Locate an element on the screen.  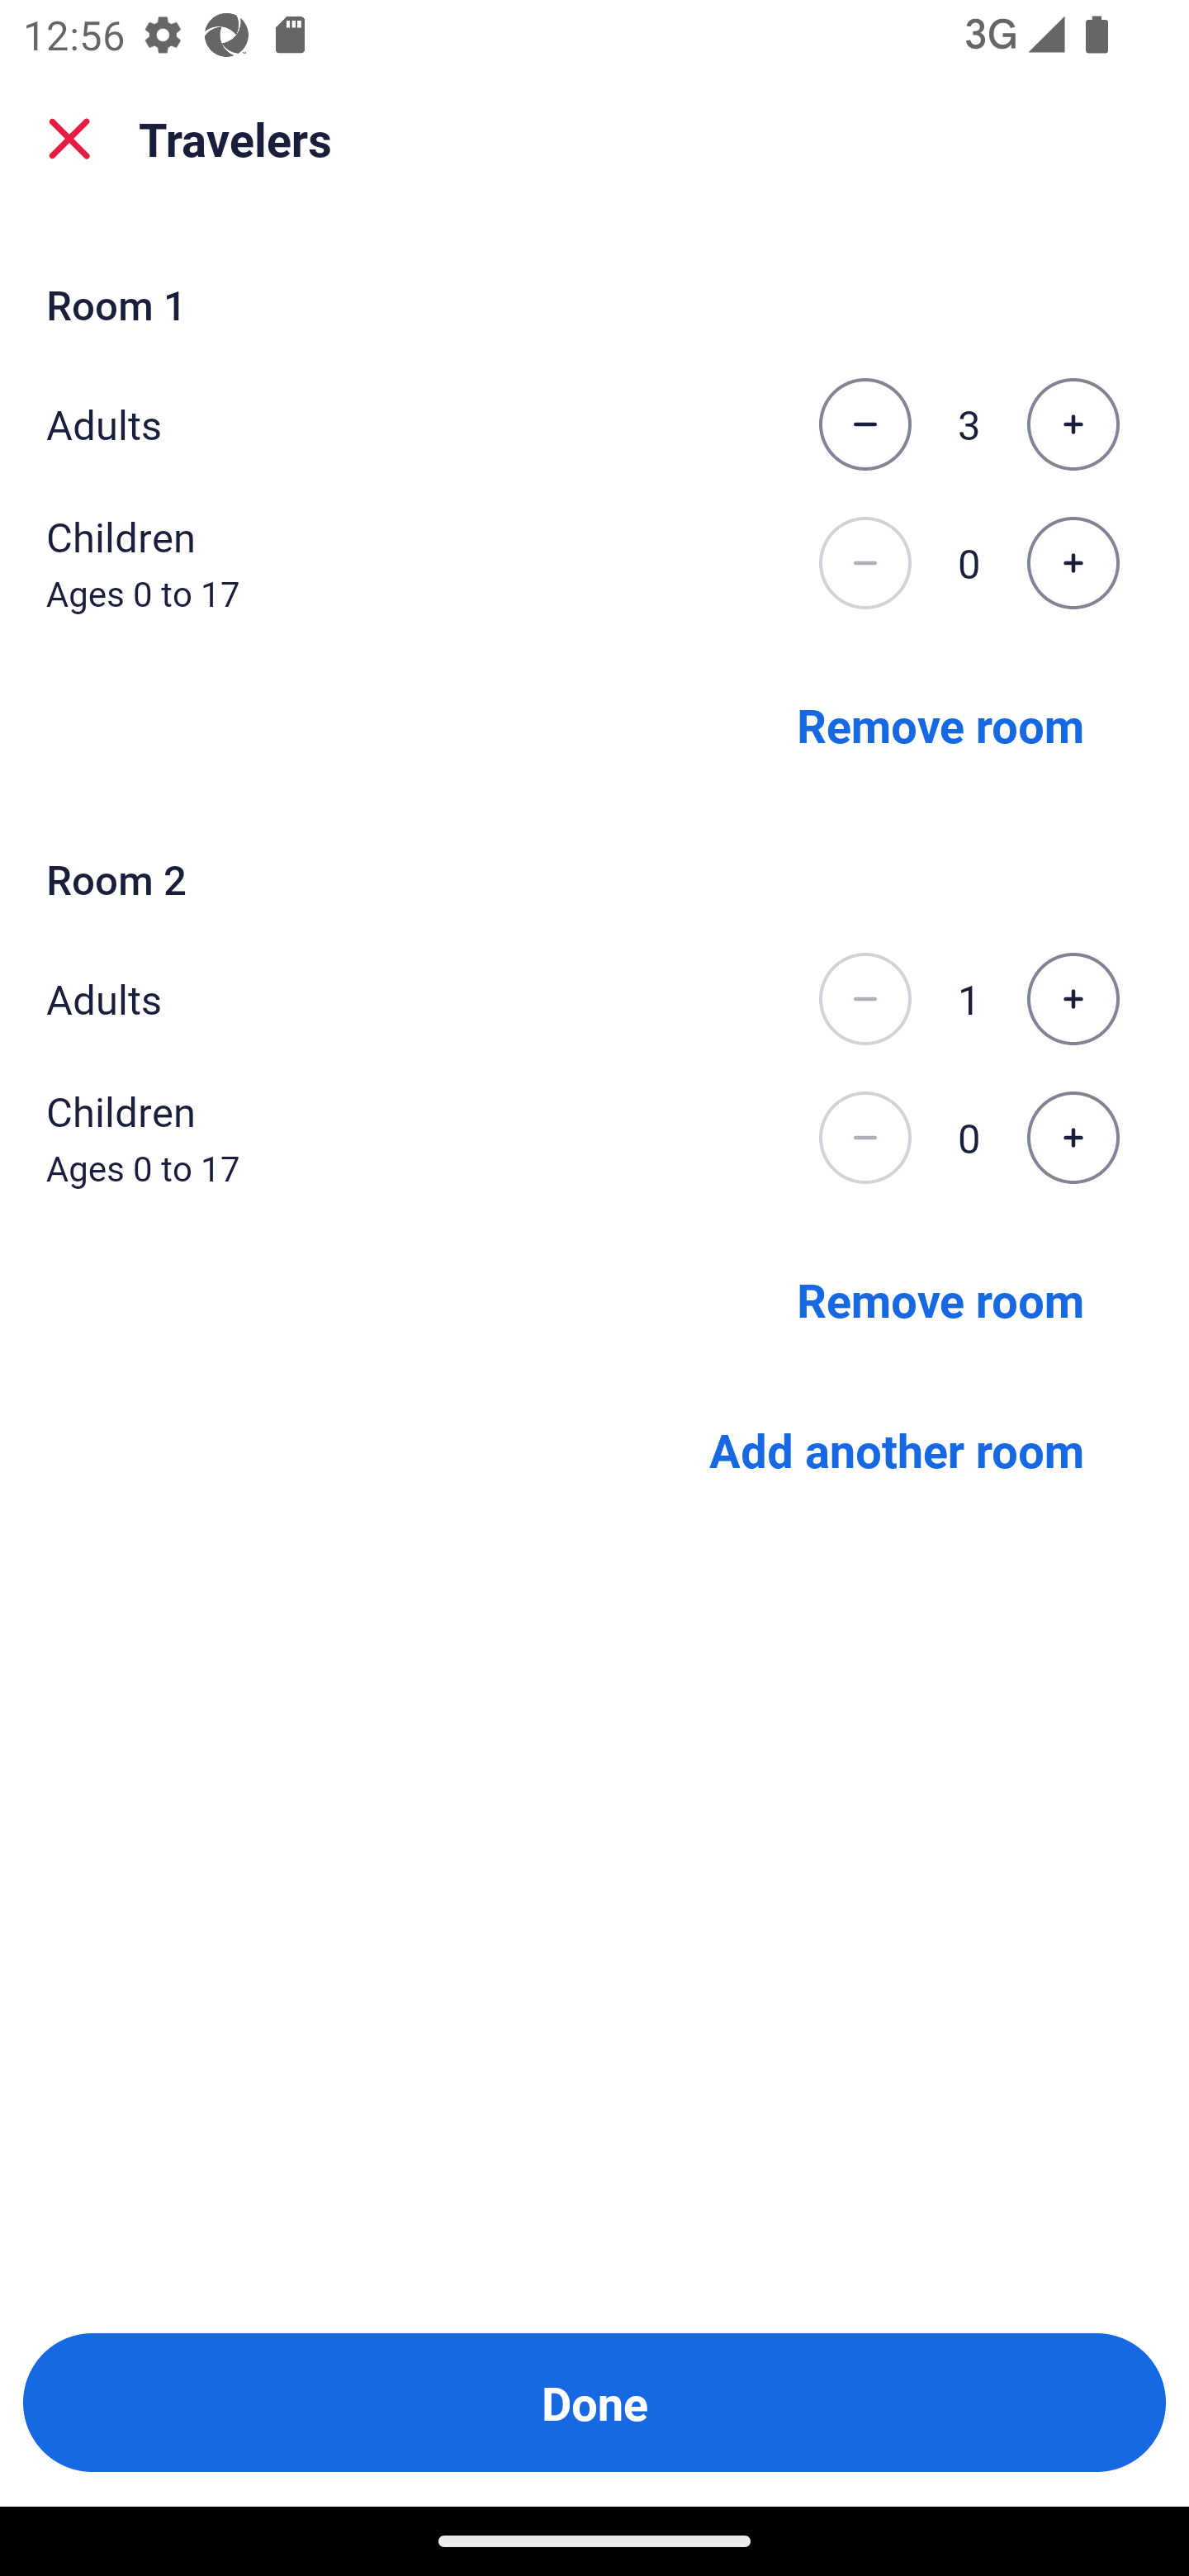
Add another room is located at coordinates (897, 1450).